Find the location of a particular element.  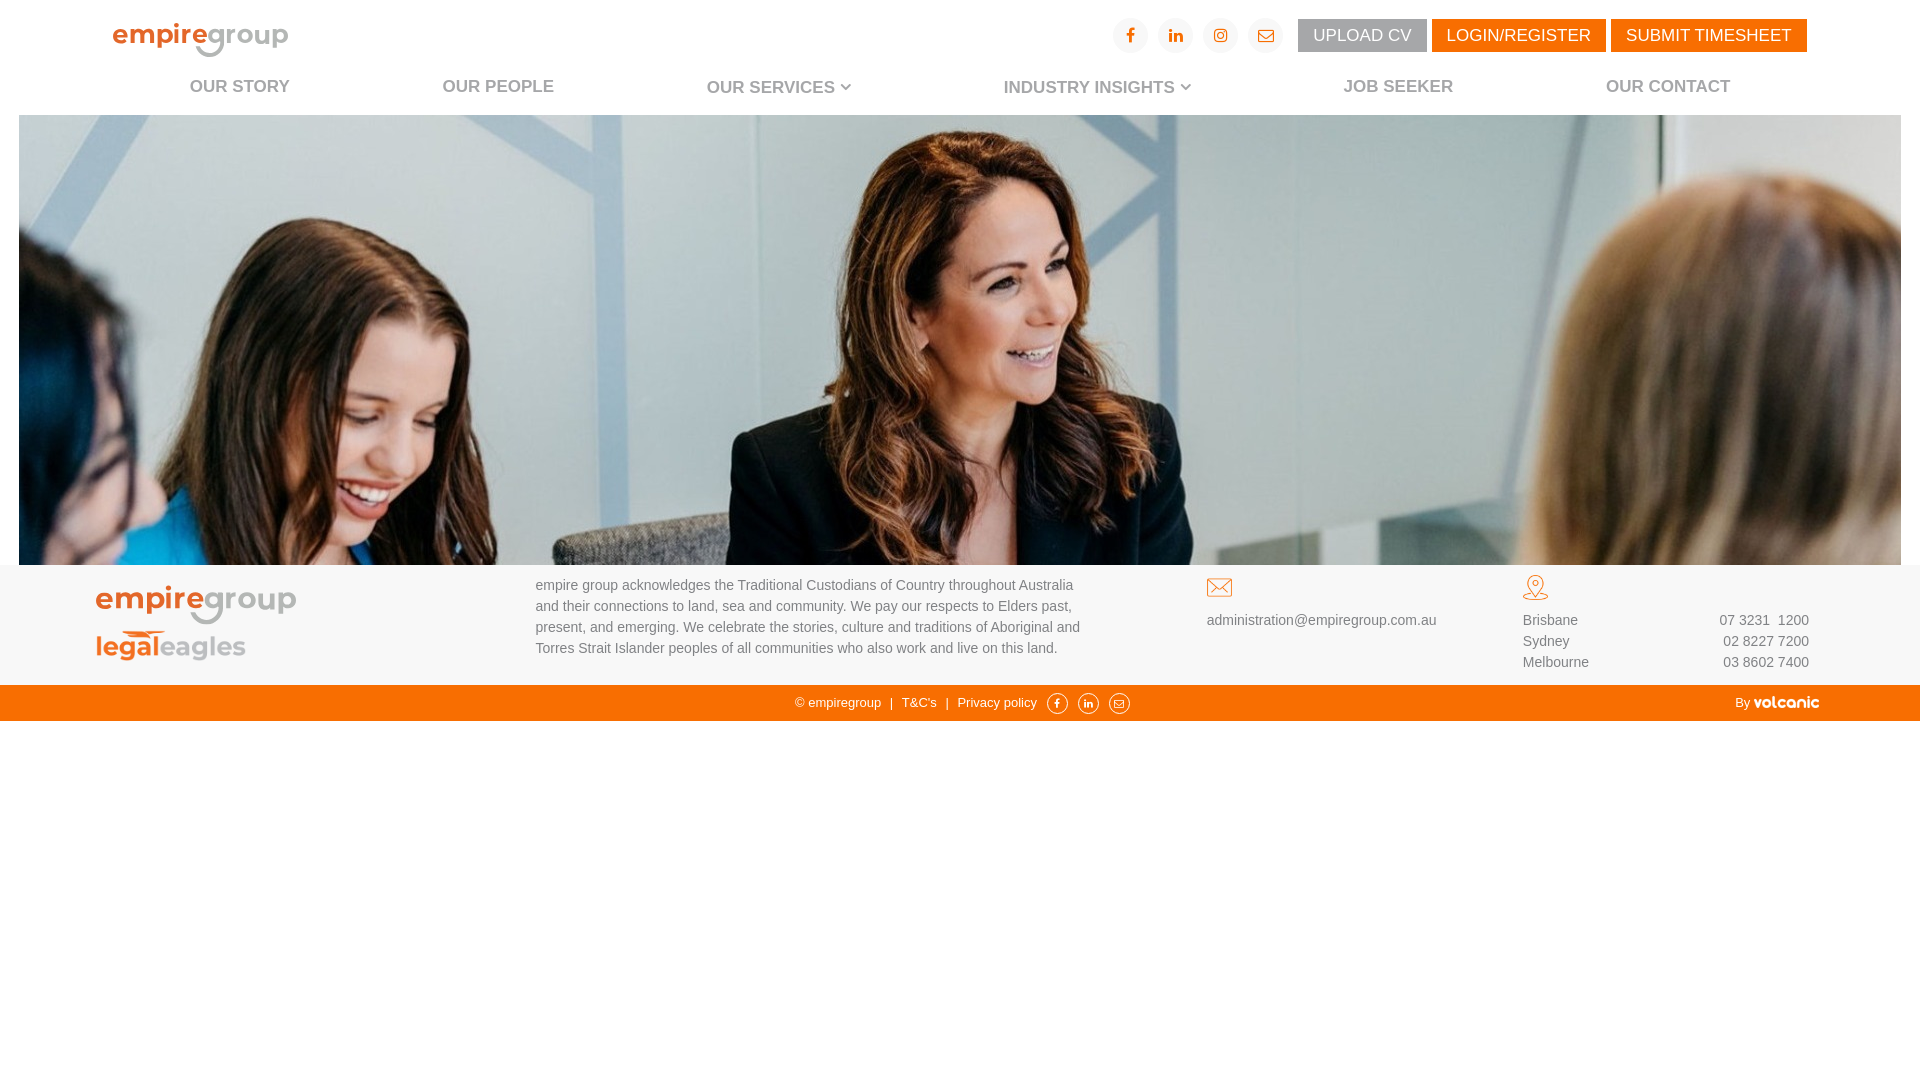

Brisbane                  is located at coordinates (1584, 620).